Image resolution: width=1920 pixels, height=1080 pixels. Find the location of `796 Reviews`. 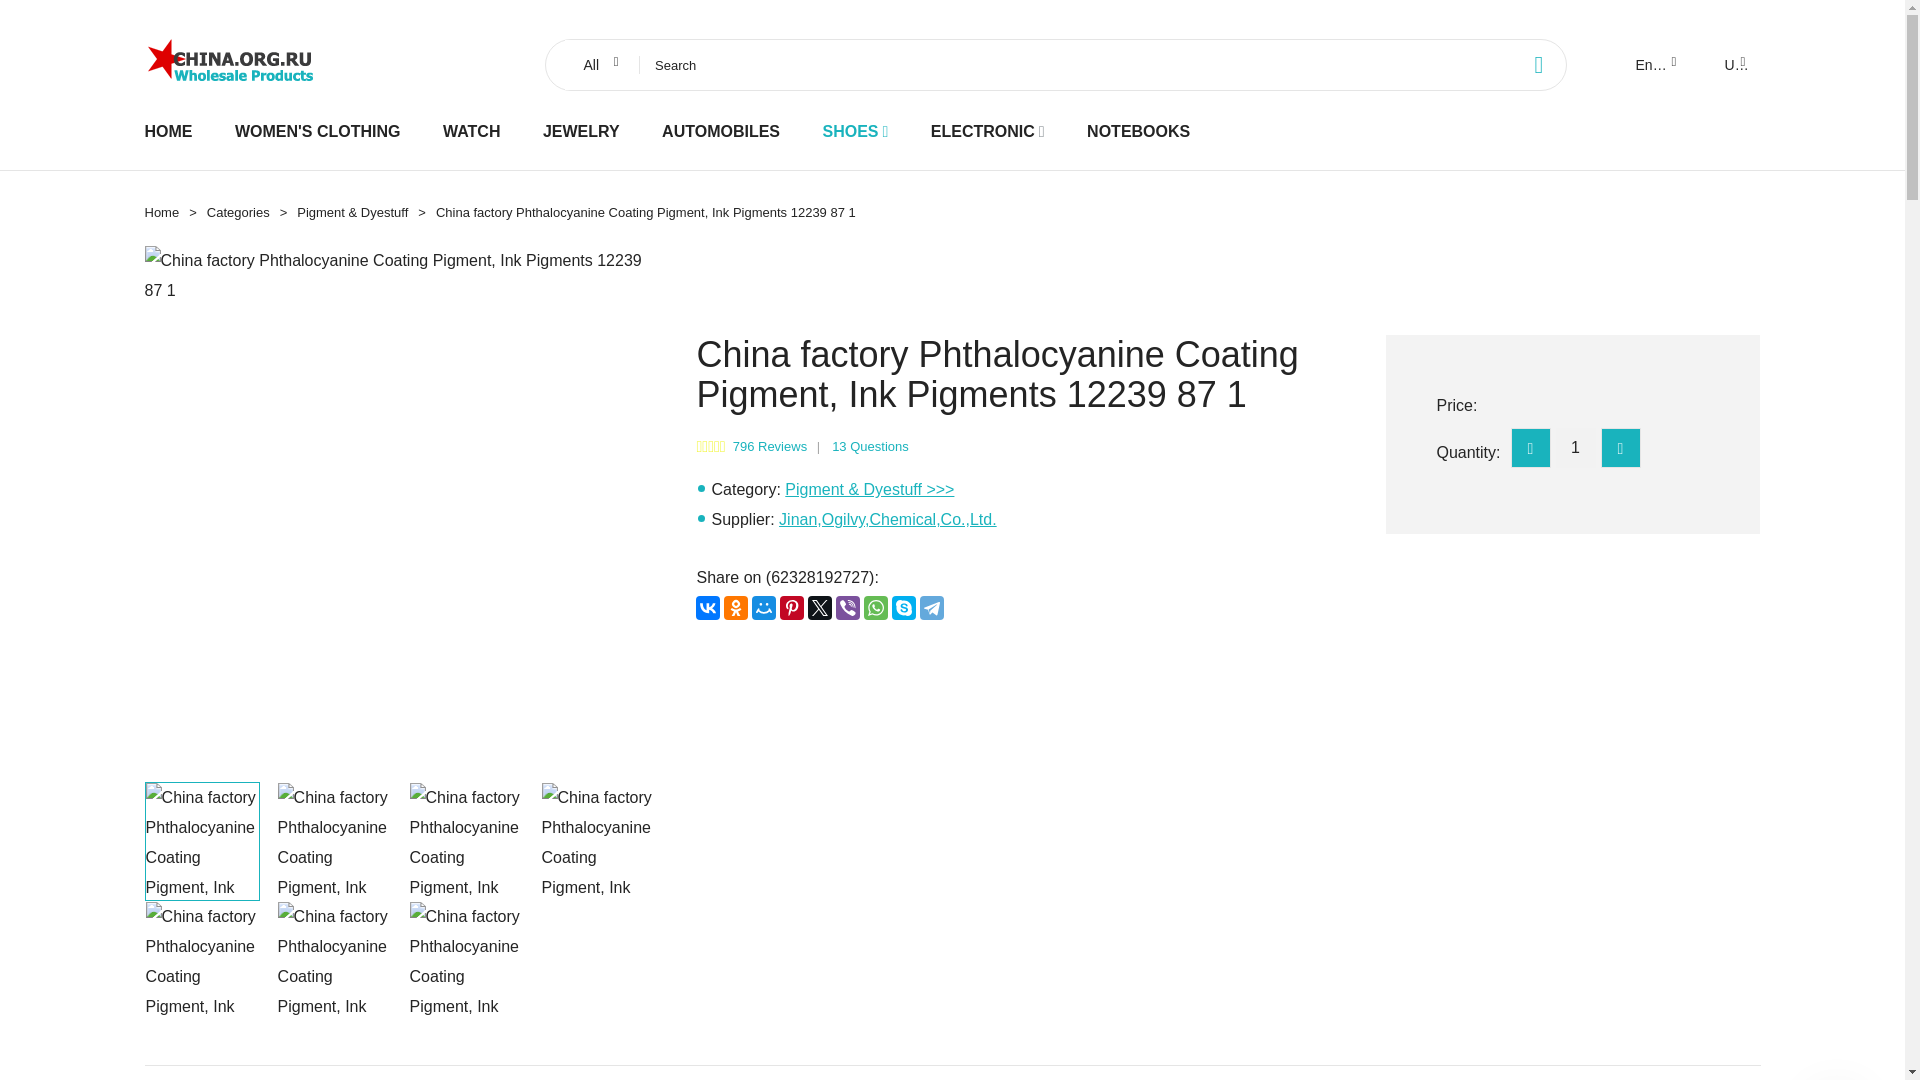

796 Reviews is located at coordinates (770, 446).